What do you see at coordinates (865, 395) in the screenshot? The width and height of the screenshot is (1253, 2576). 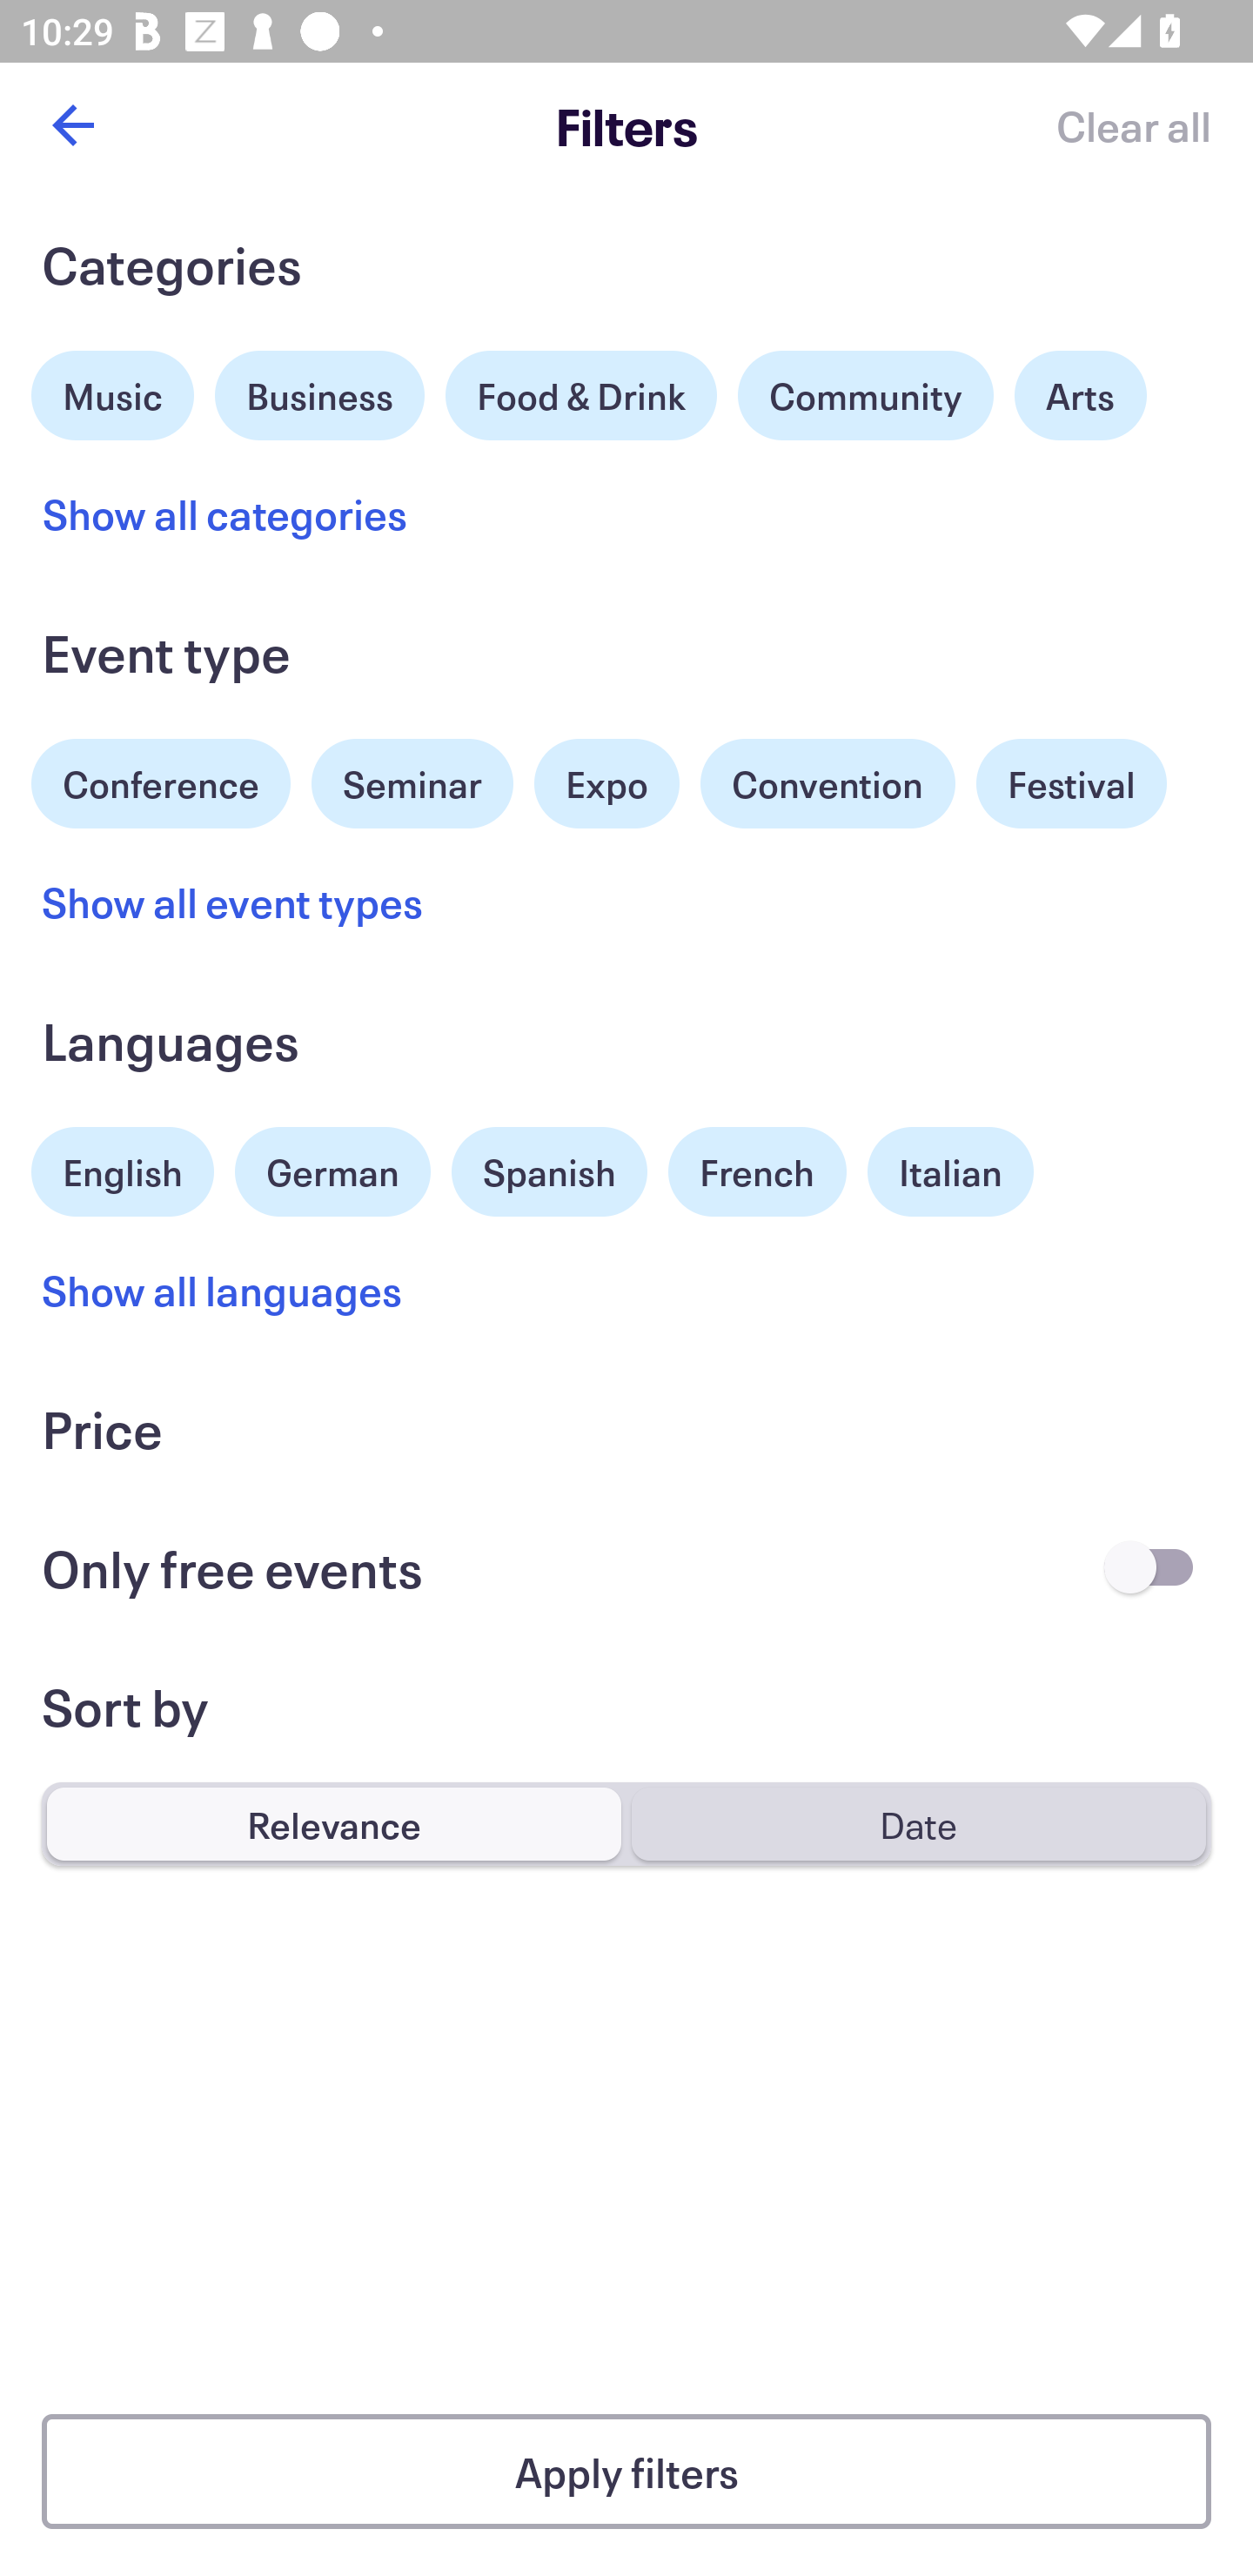 I see `Community` at bounding box center [865, 395].